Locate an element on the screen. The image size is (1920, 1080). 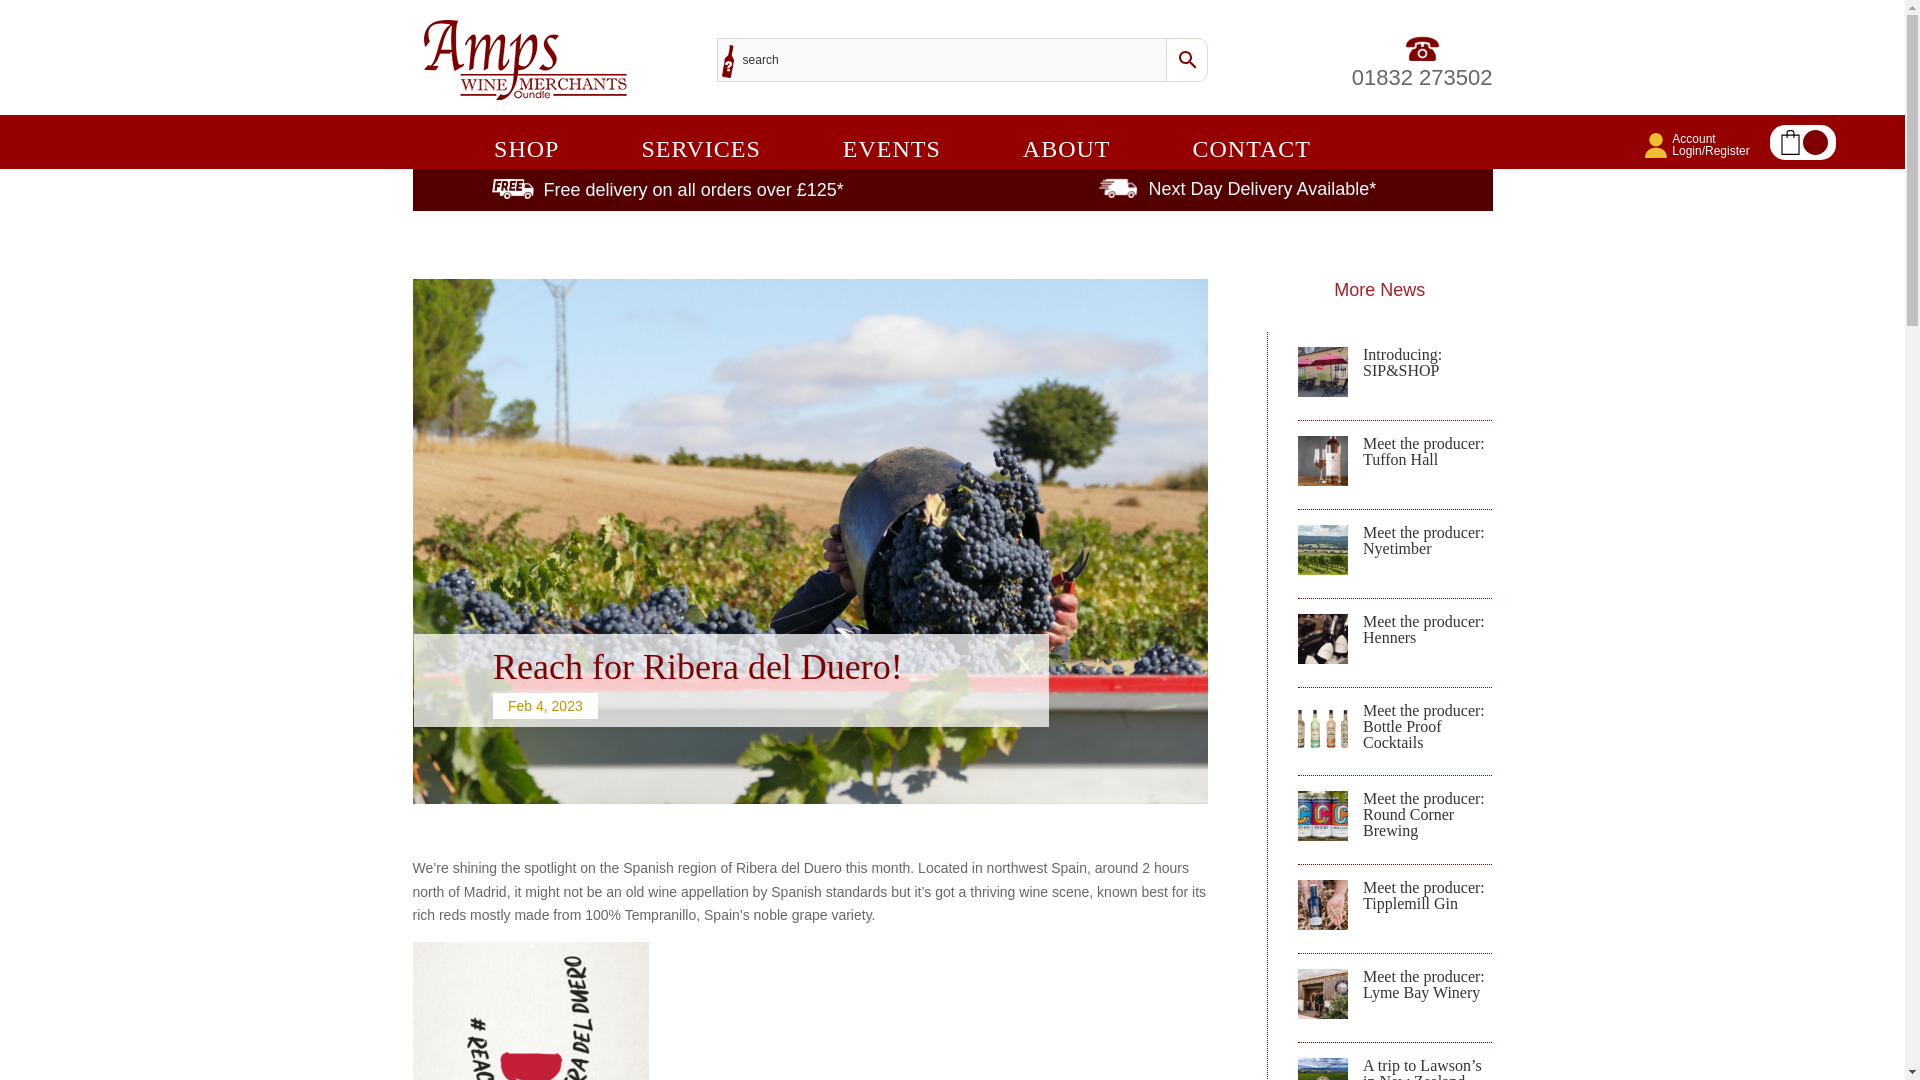
SHOP is located at coordinates (556, 152).